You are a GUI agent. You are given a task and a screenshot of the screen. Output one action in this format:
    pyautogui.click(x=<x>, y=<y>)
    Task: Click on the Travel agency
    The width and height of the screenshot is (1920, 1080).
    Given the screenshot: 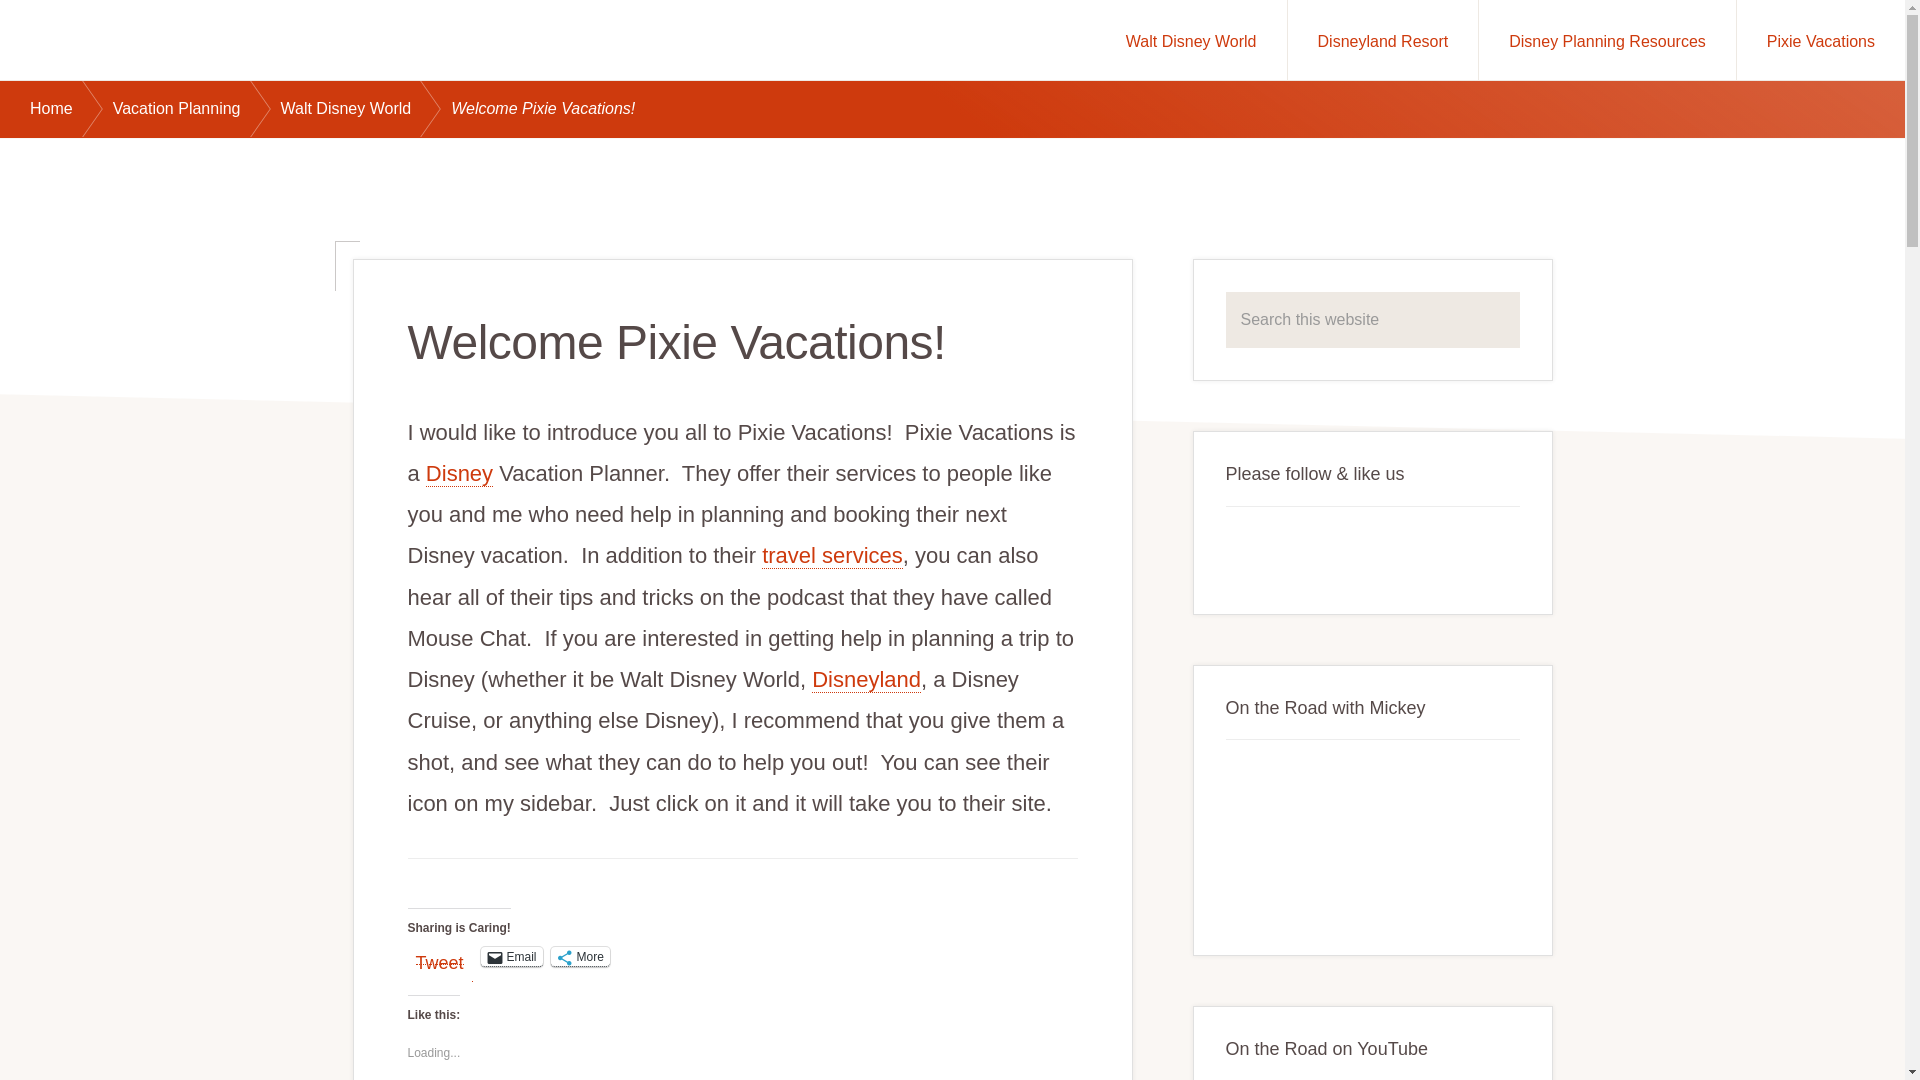 What is the action you would take?
    pyautogui.click(x=832, y=556)
    